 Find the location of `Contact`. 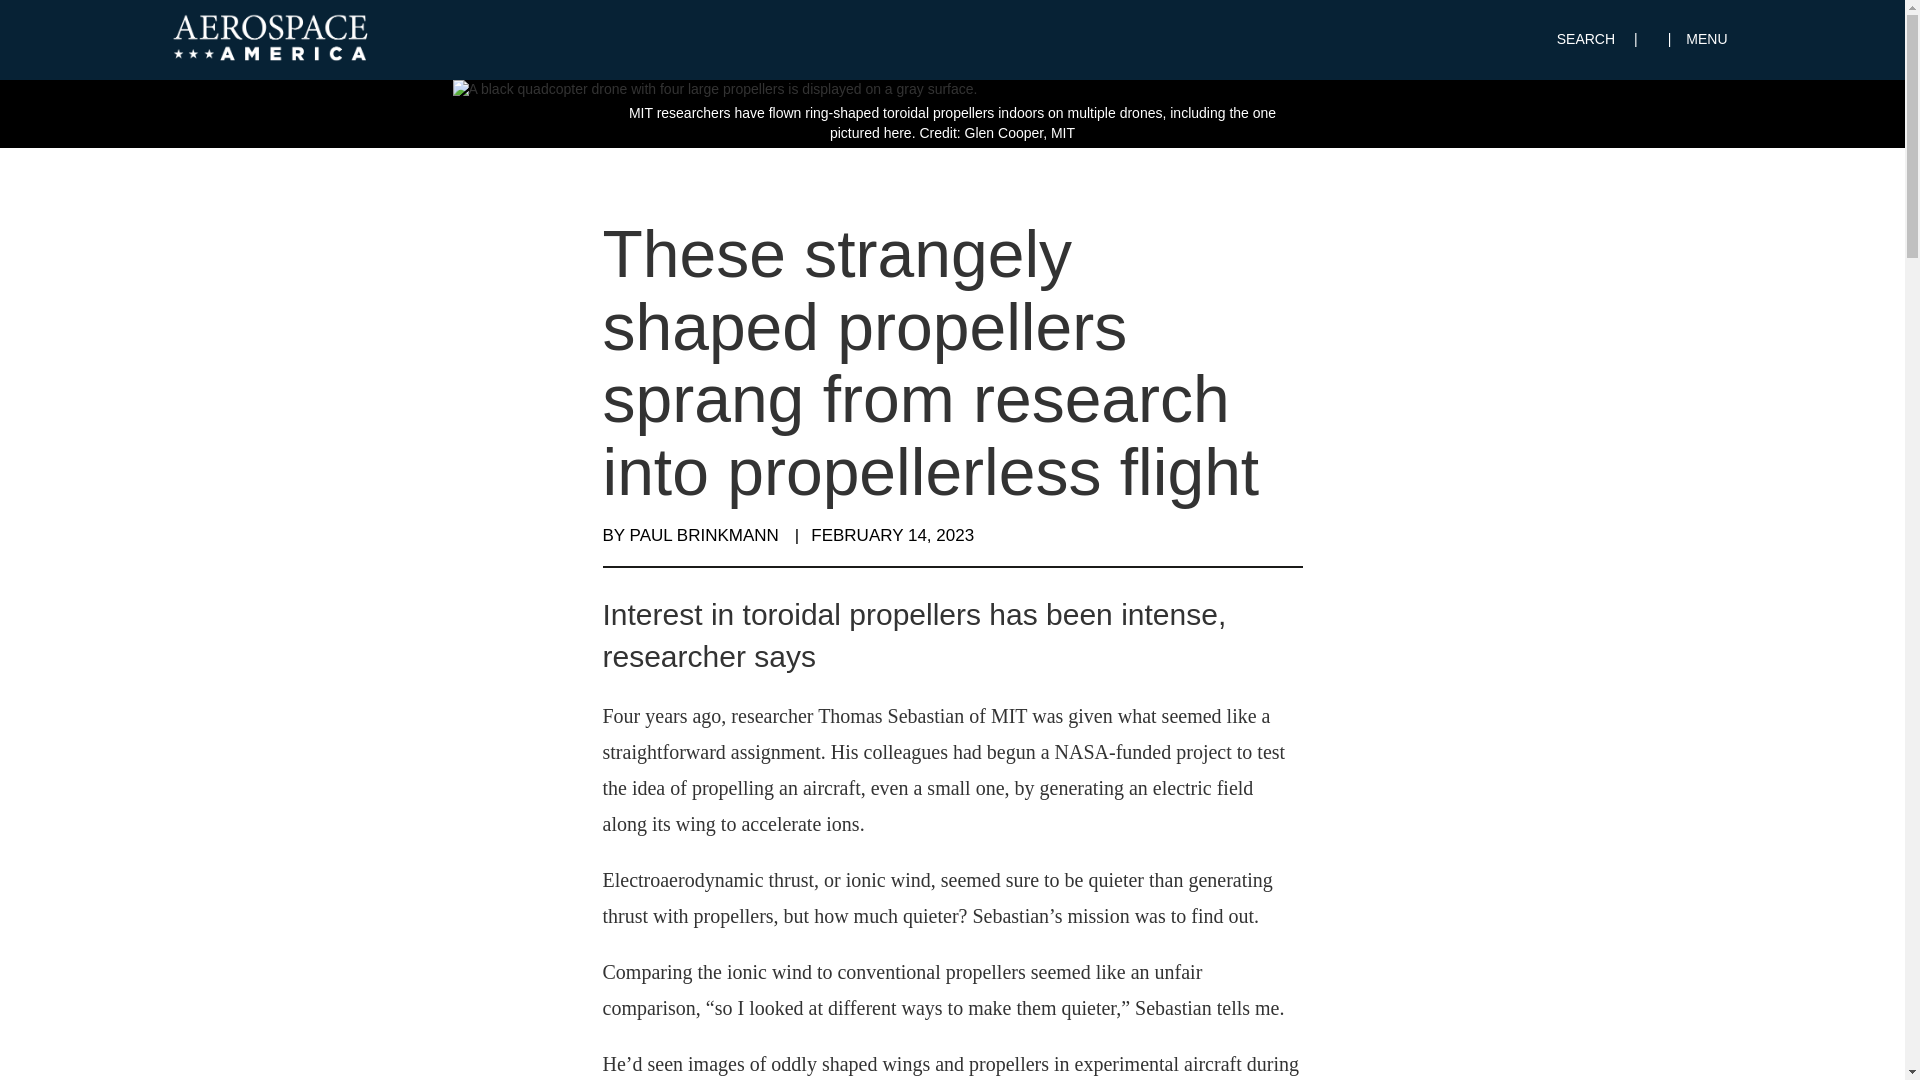

Contact is located at coordinates (1366, 904).